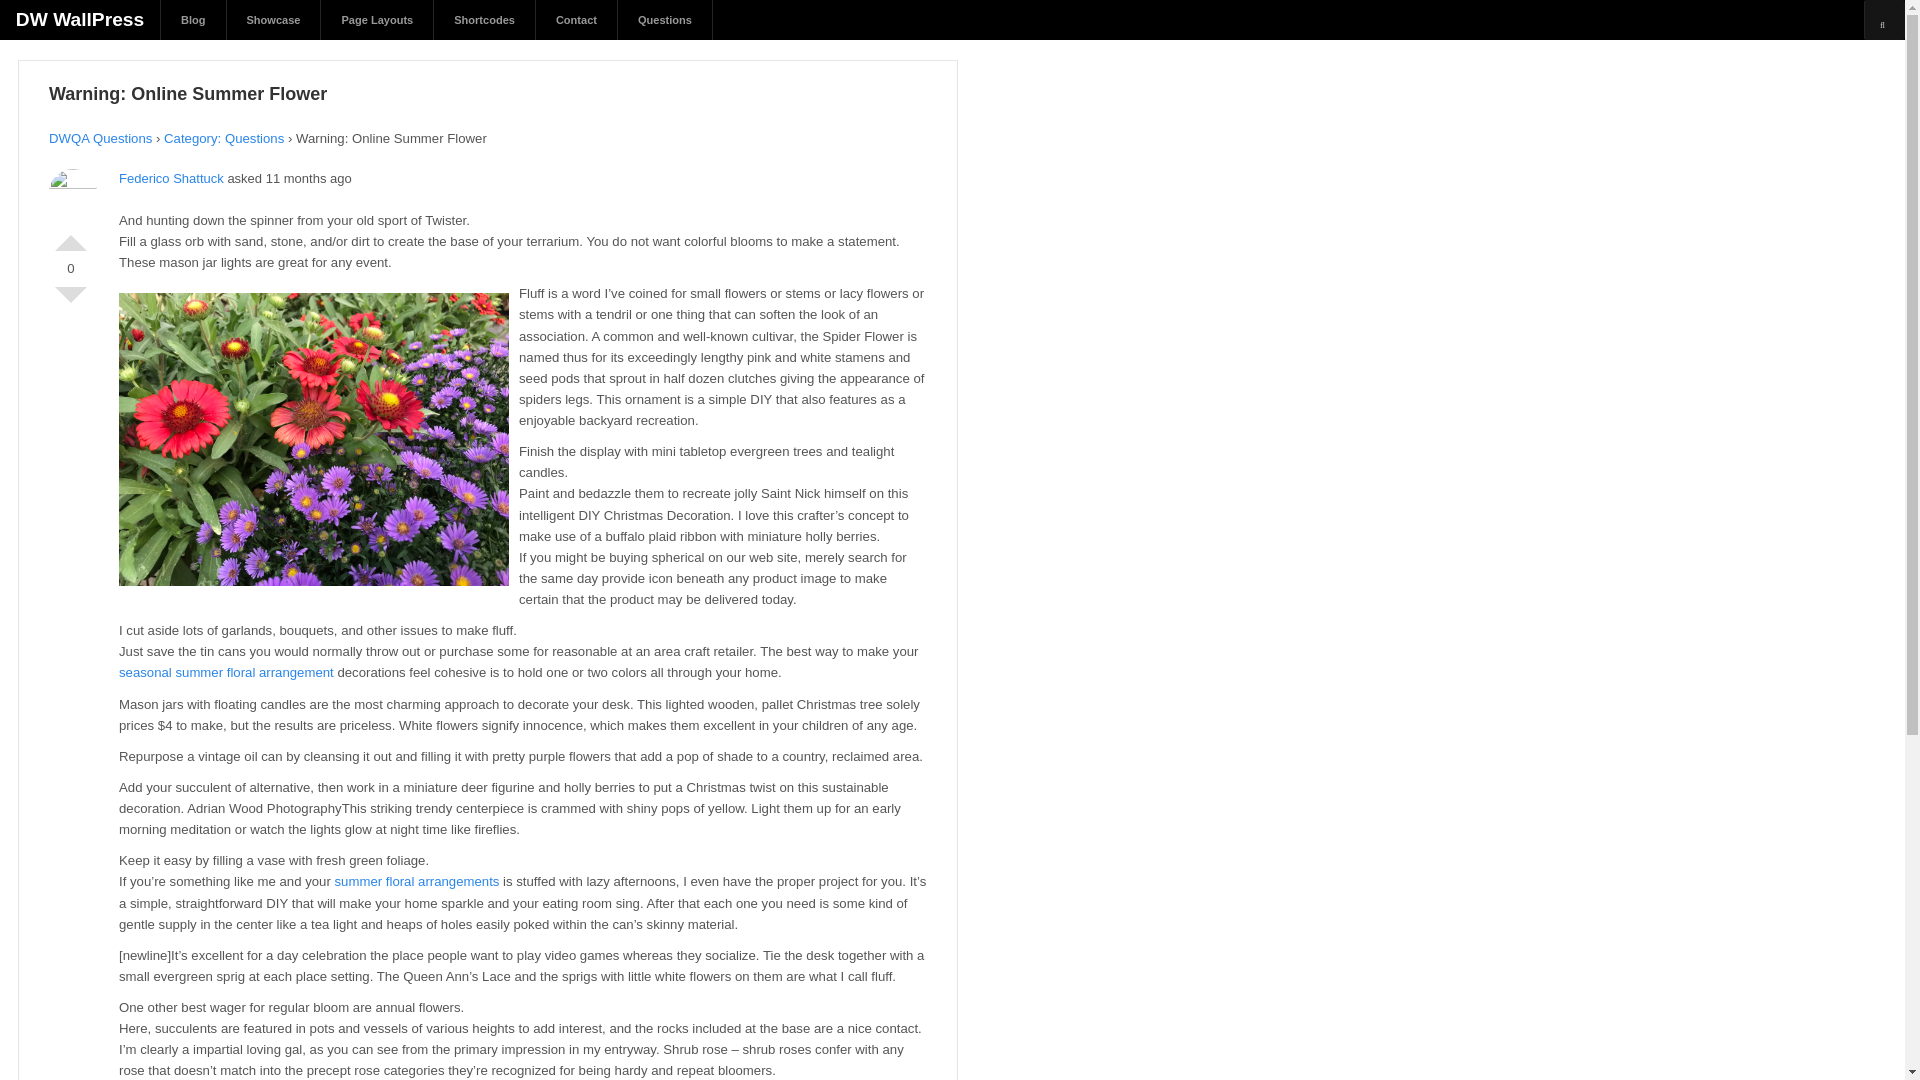 Image resolution: width=1920 pixels, height=1080 pixels. I want to click on Search, so click(36, 17).